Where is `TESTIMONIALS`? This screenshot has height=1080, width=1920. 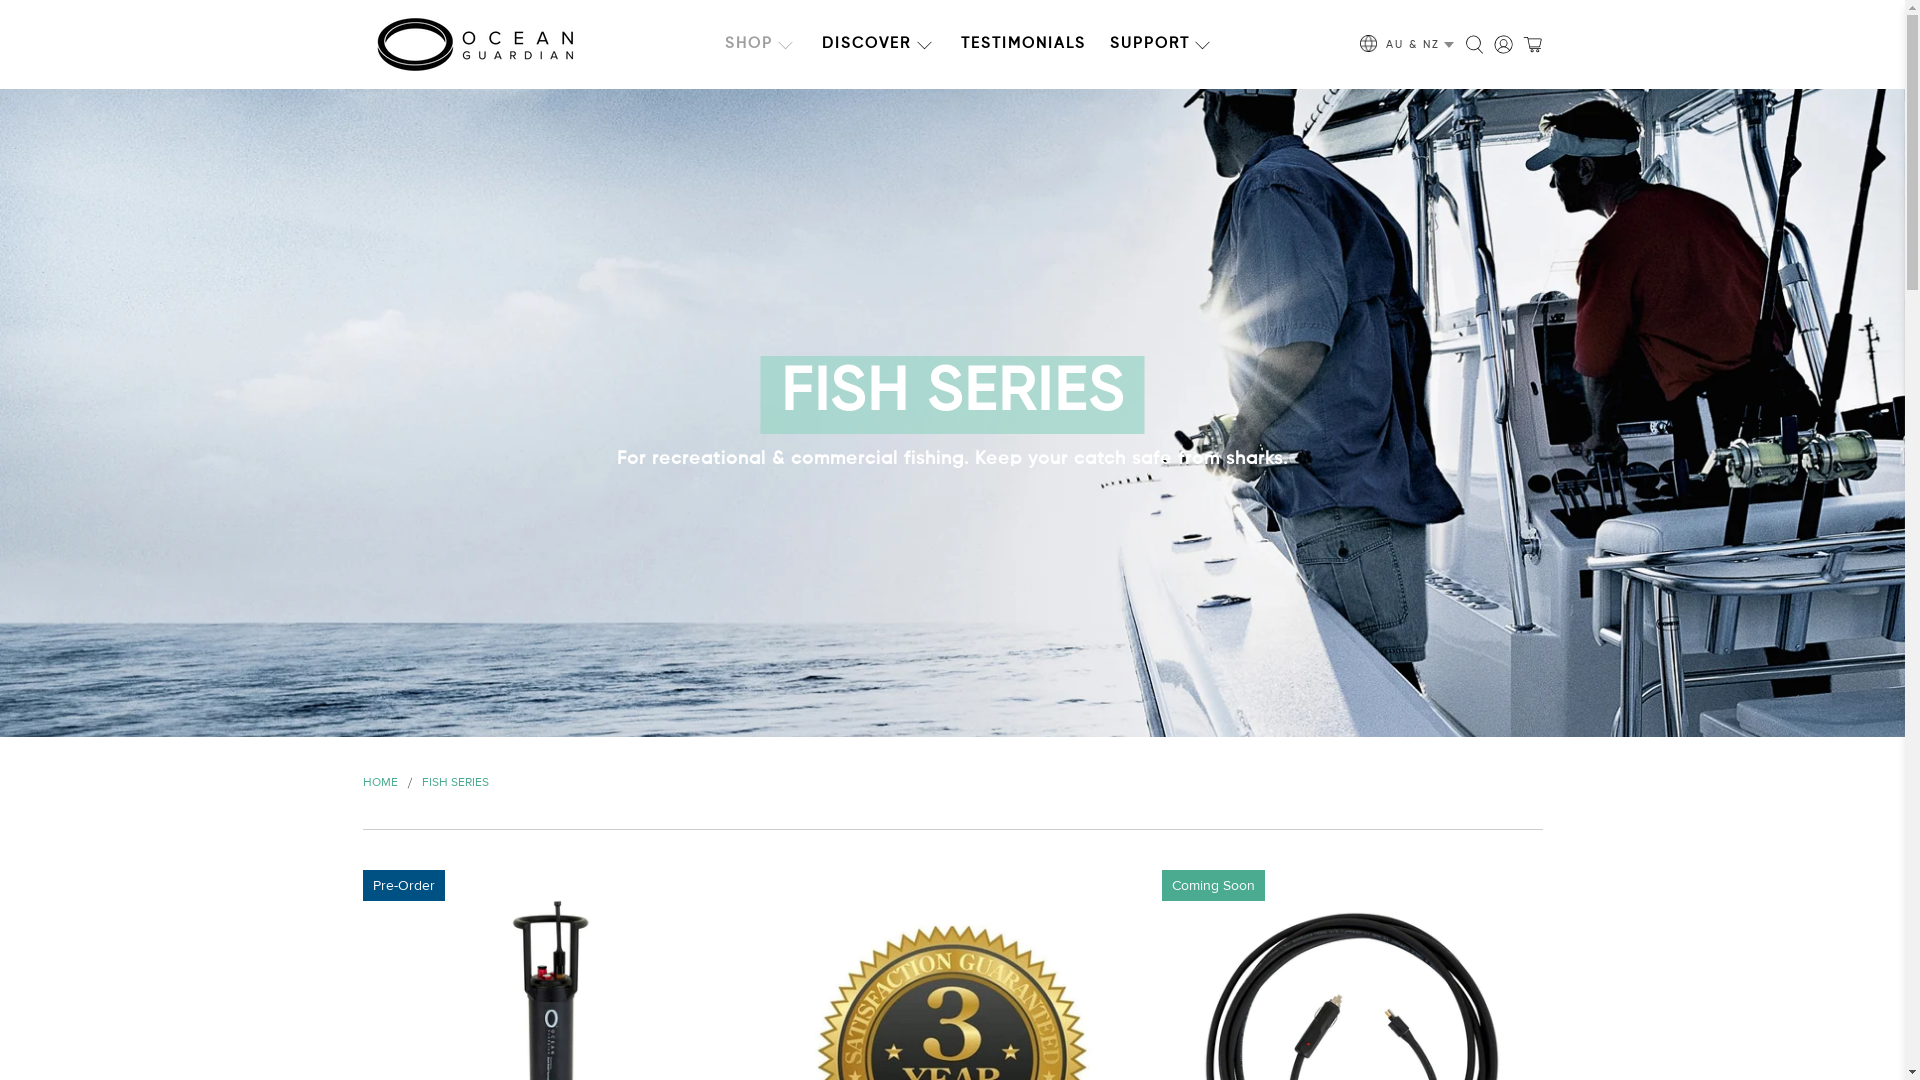 TESTIMONIALS is located at coordinates (1024, 44).